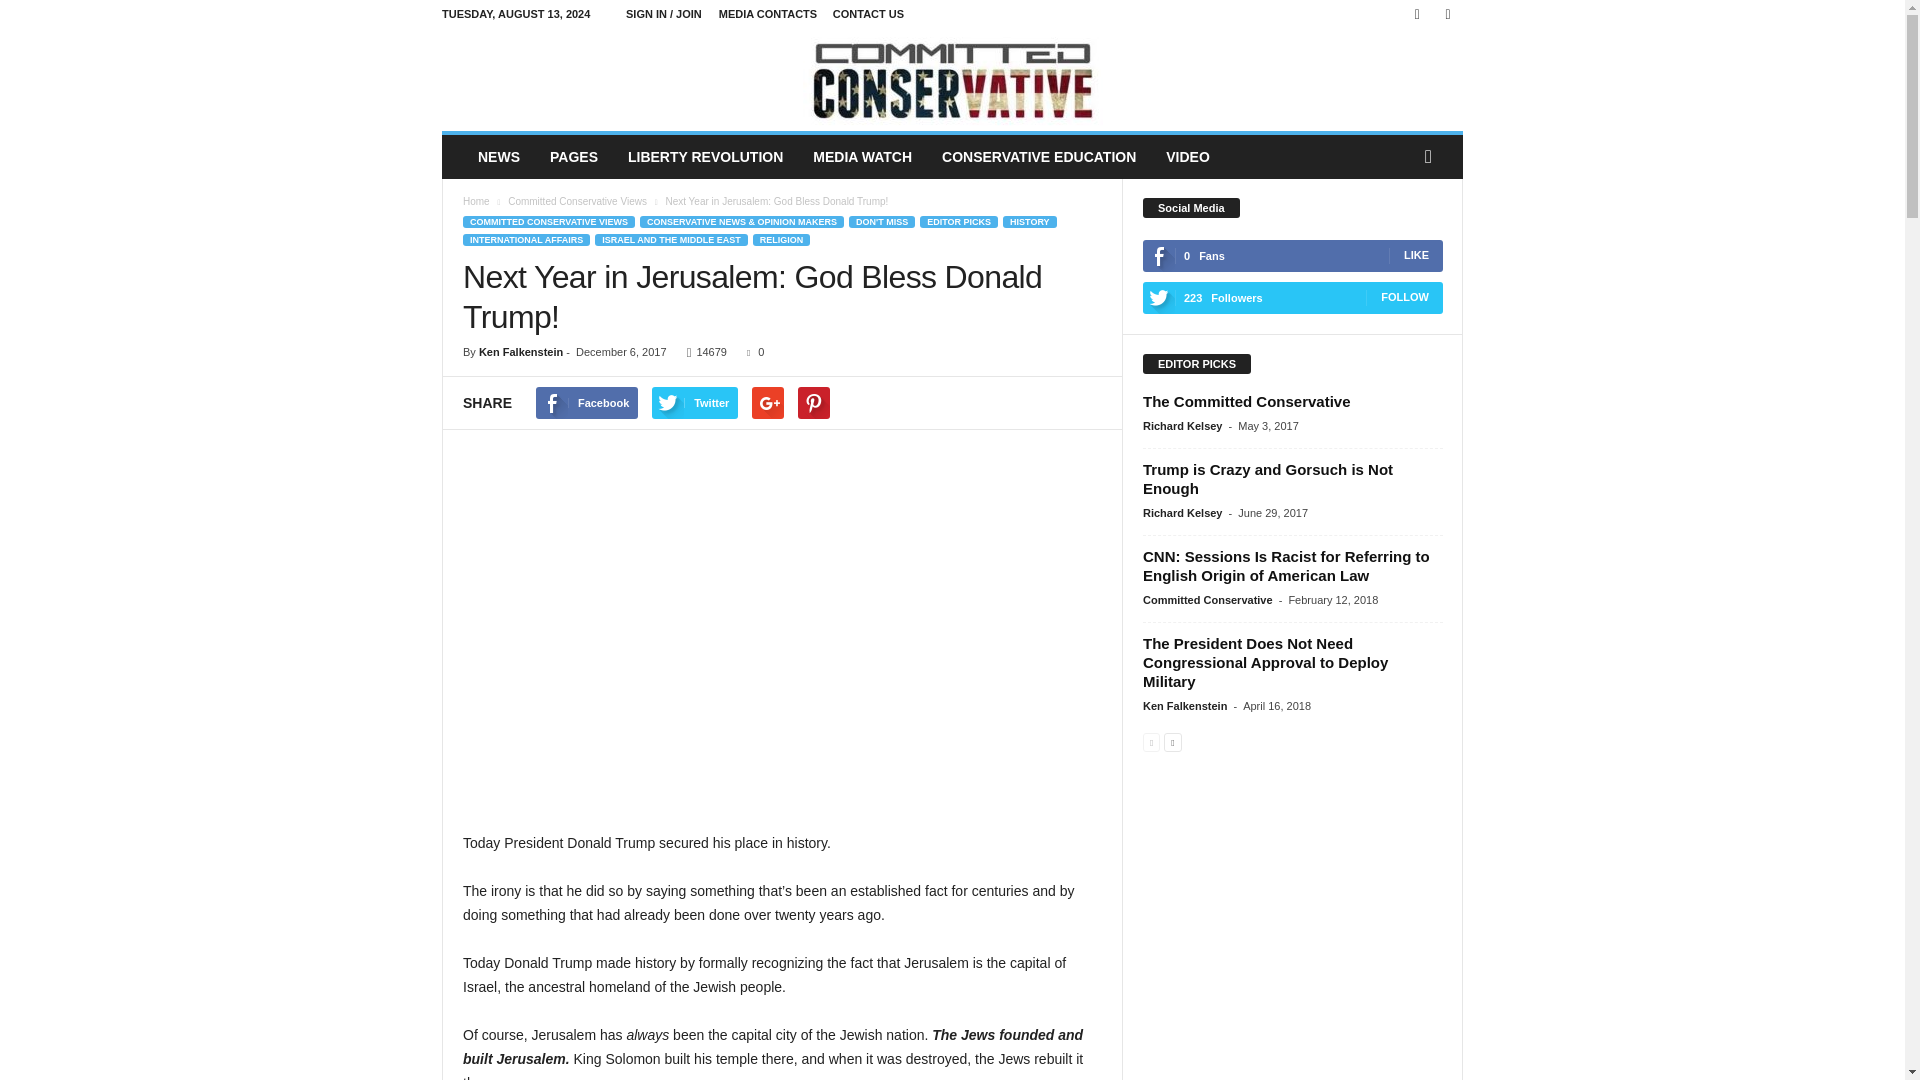 This screenshot has height=1080, width=1920. Describe the element at coordinates (952, 80) in the screenshot. I see `Committed Conservative` at that location.